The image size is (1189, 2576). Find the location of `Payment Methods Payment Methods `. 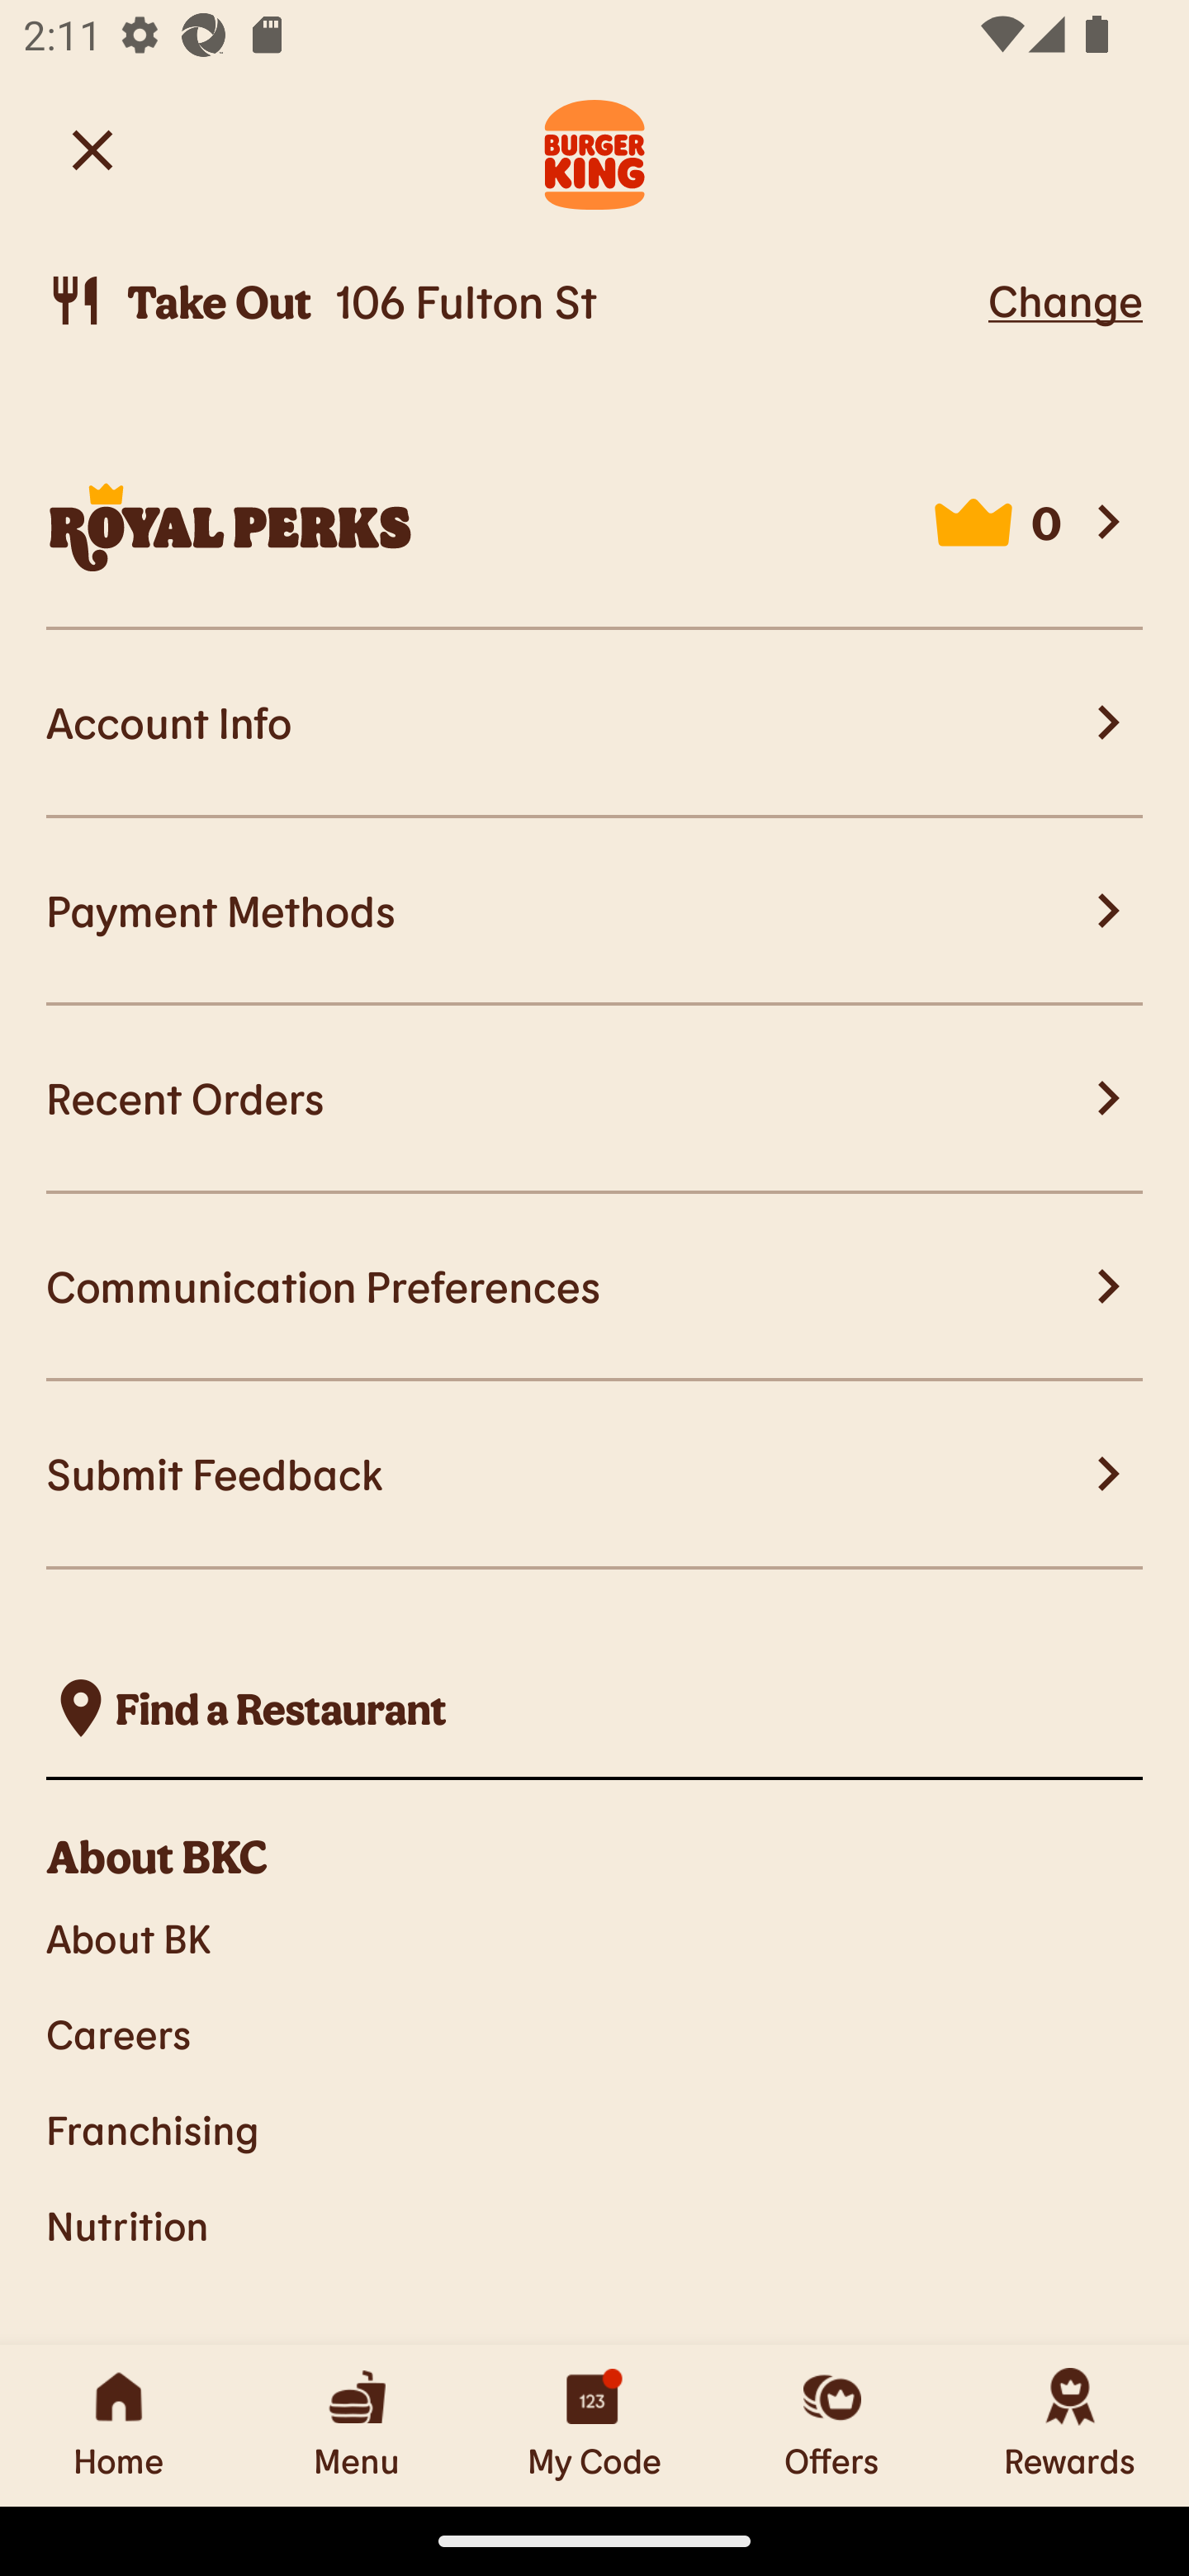

Payment Methods Payment Methods  is located at coordinates (594, 912).